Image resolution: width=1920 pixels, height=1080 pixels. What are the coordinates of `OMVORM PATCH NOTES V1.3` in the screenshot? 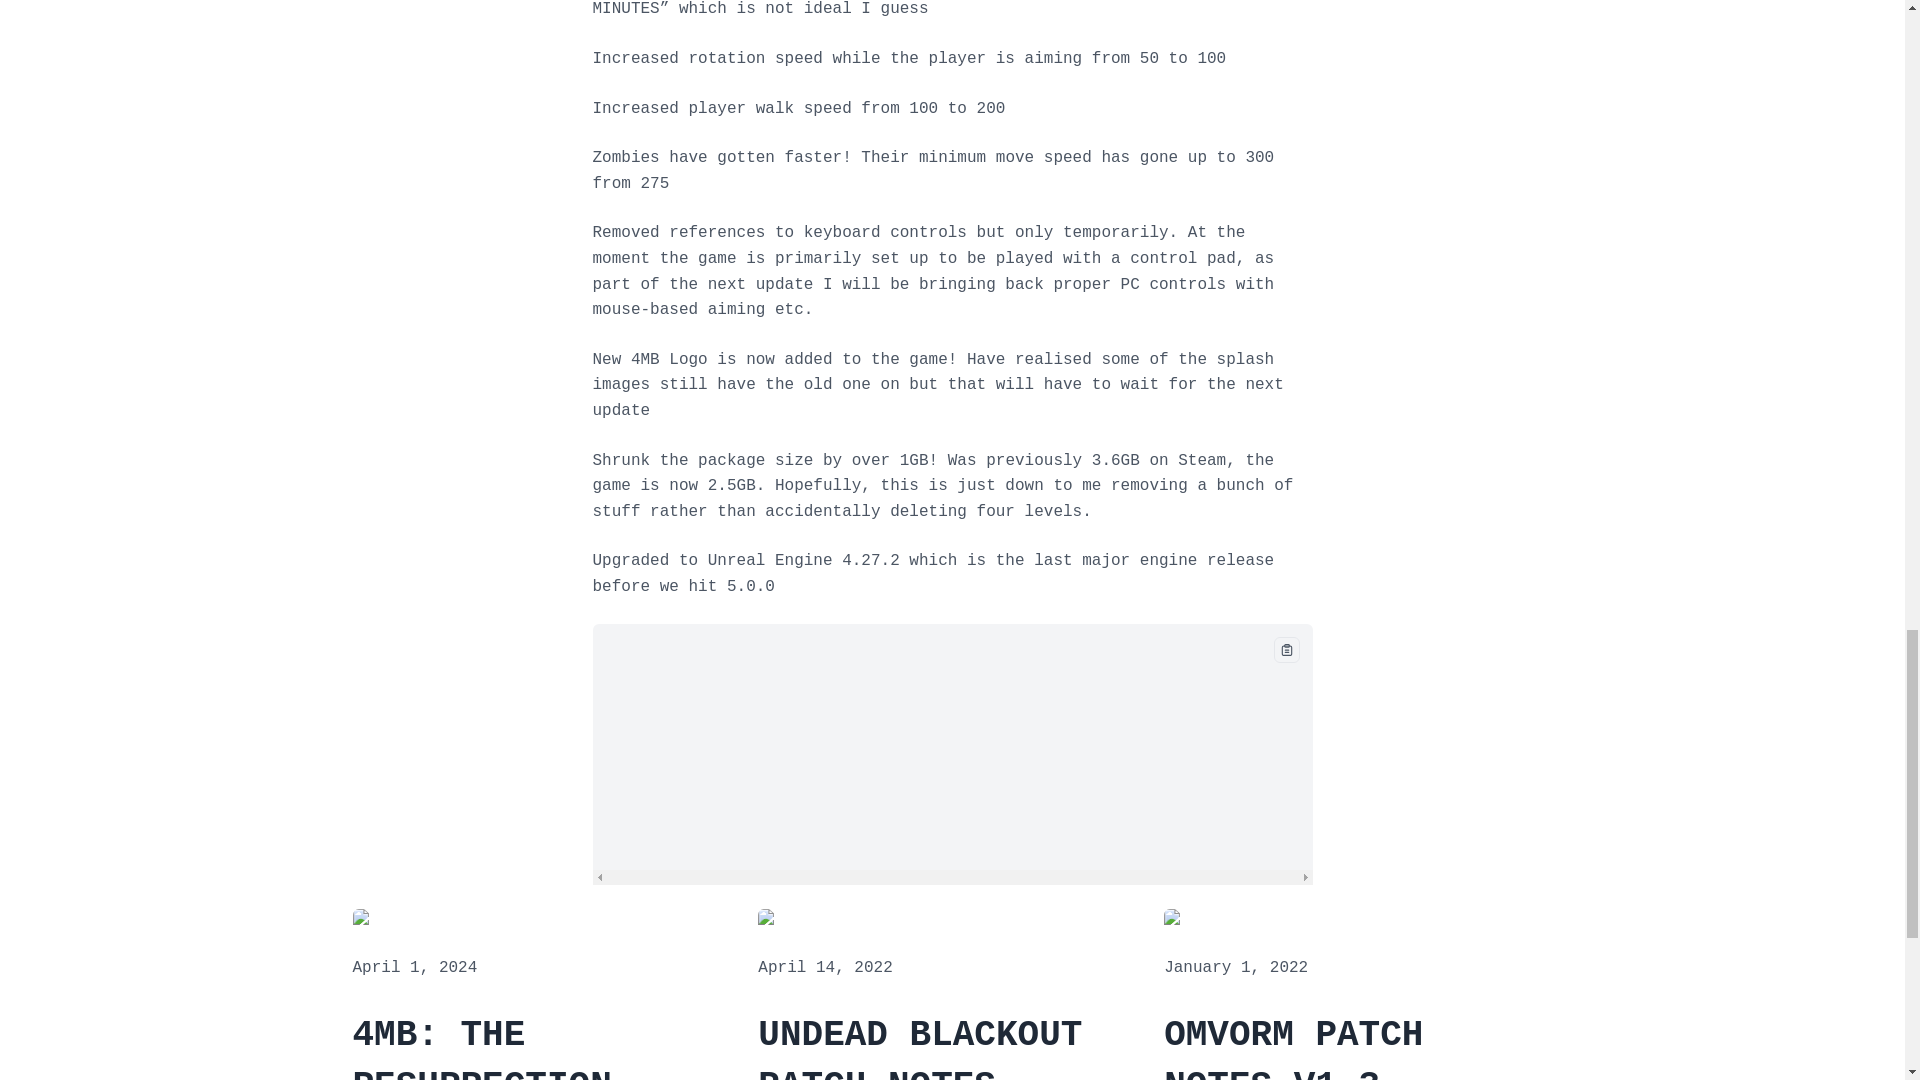 It's located at (1357, 1045).